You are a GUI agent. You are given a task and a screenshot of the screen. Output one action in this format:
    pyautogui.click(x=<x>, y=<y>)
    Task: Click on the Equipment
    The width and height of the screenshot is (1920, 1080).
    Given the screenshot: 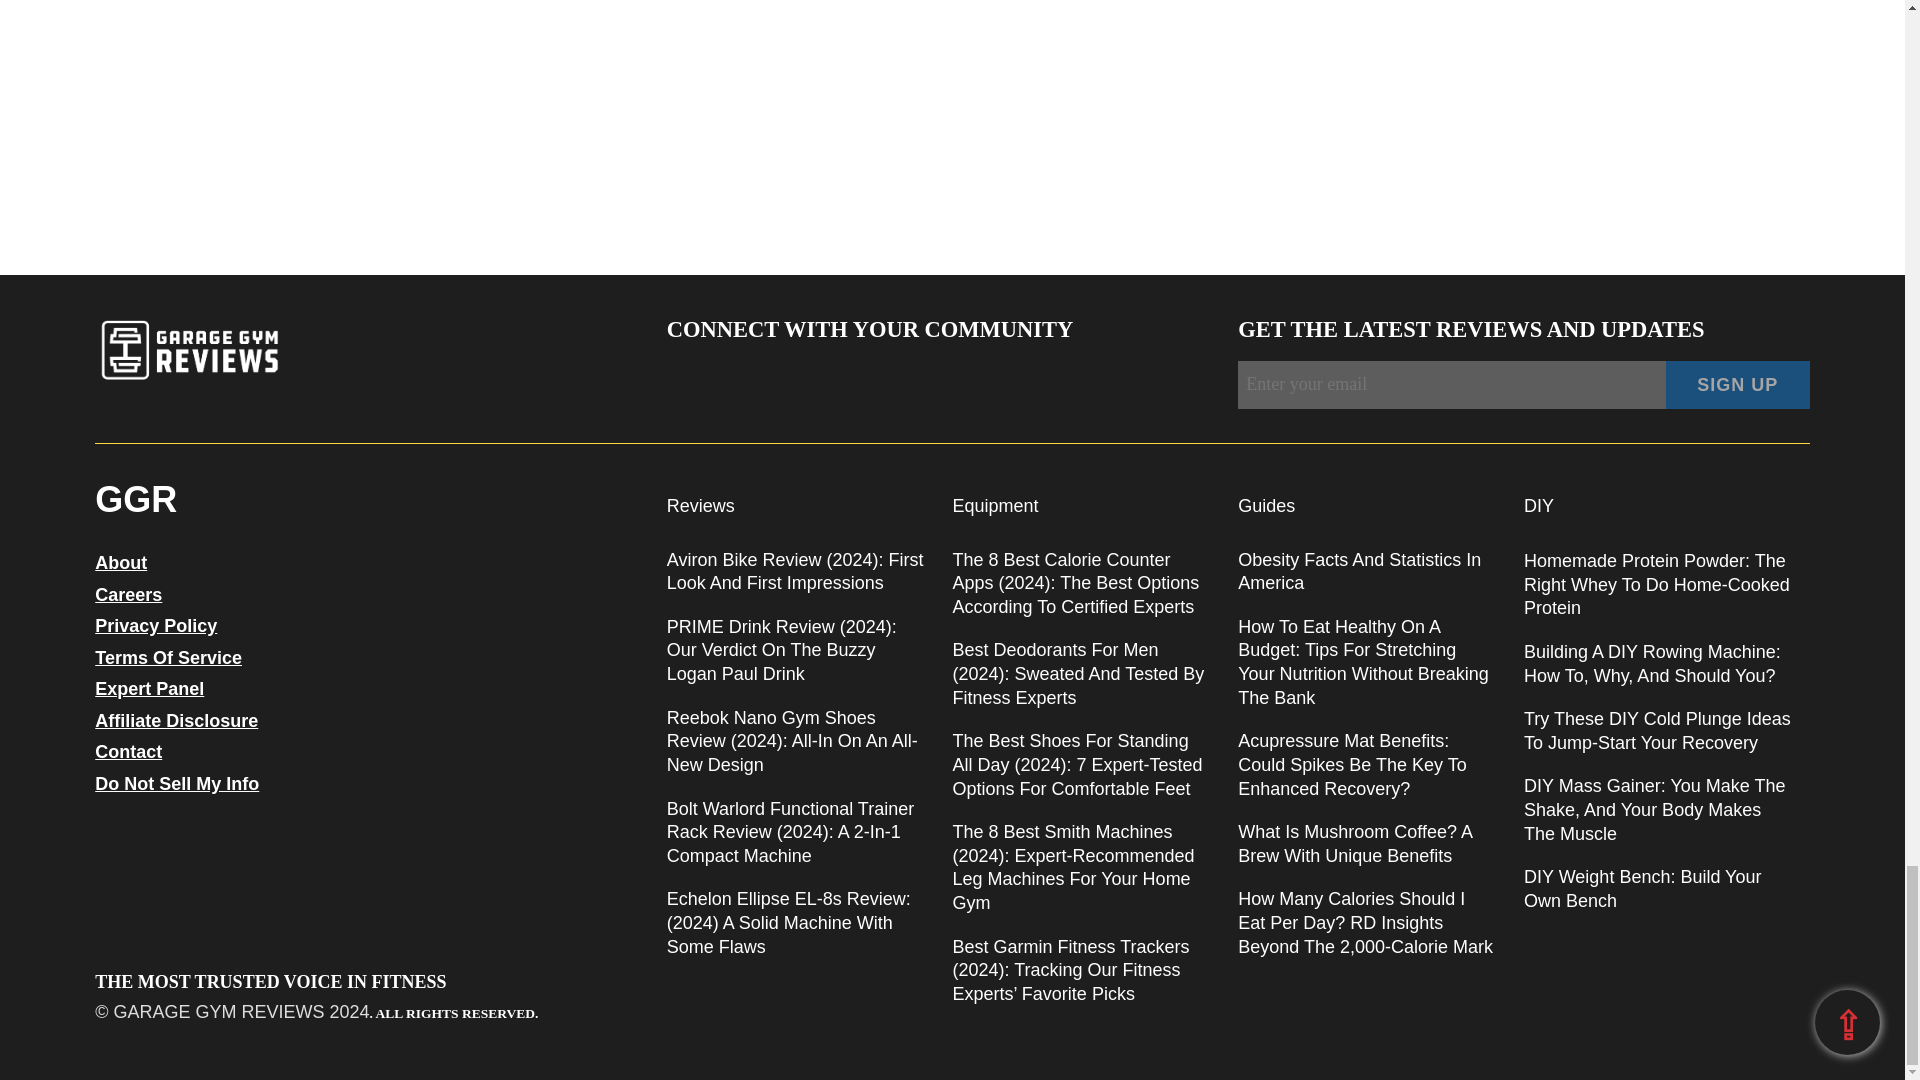 What is the action you would take?
    pyautogui.click(x=995, y=506)
    